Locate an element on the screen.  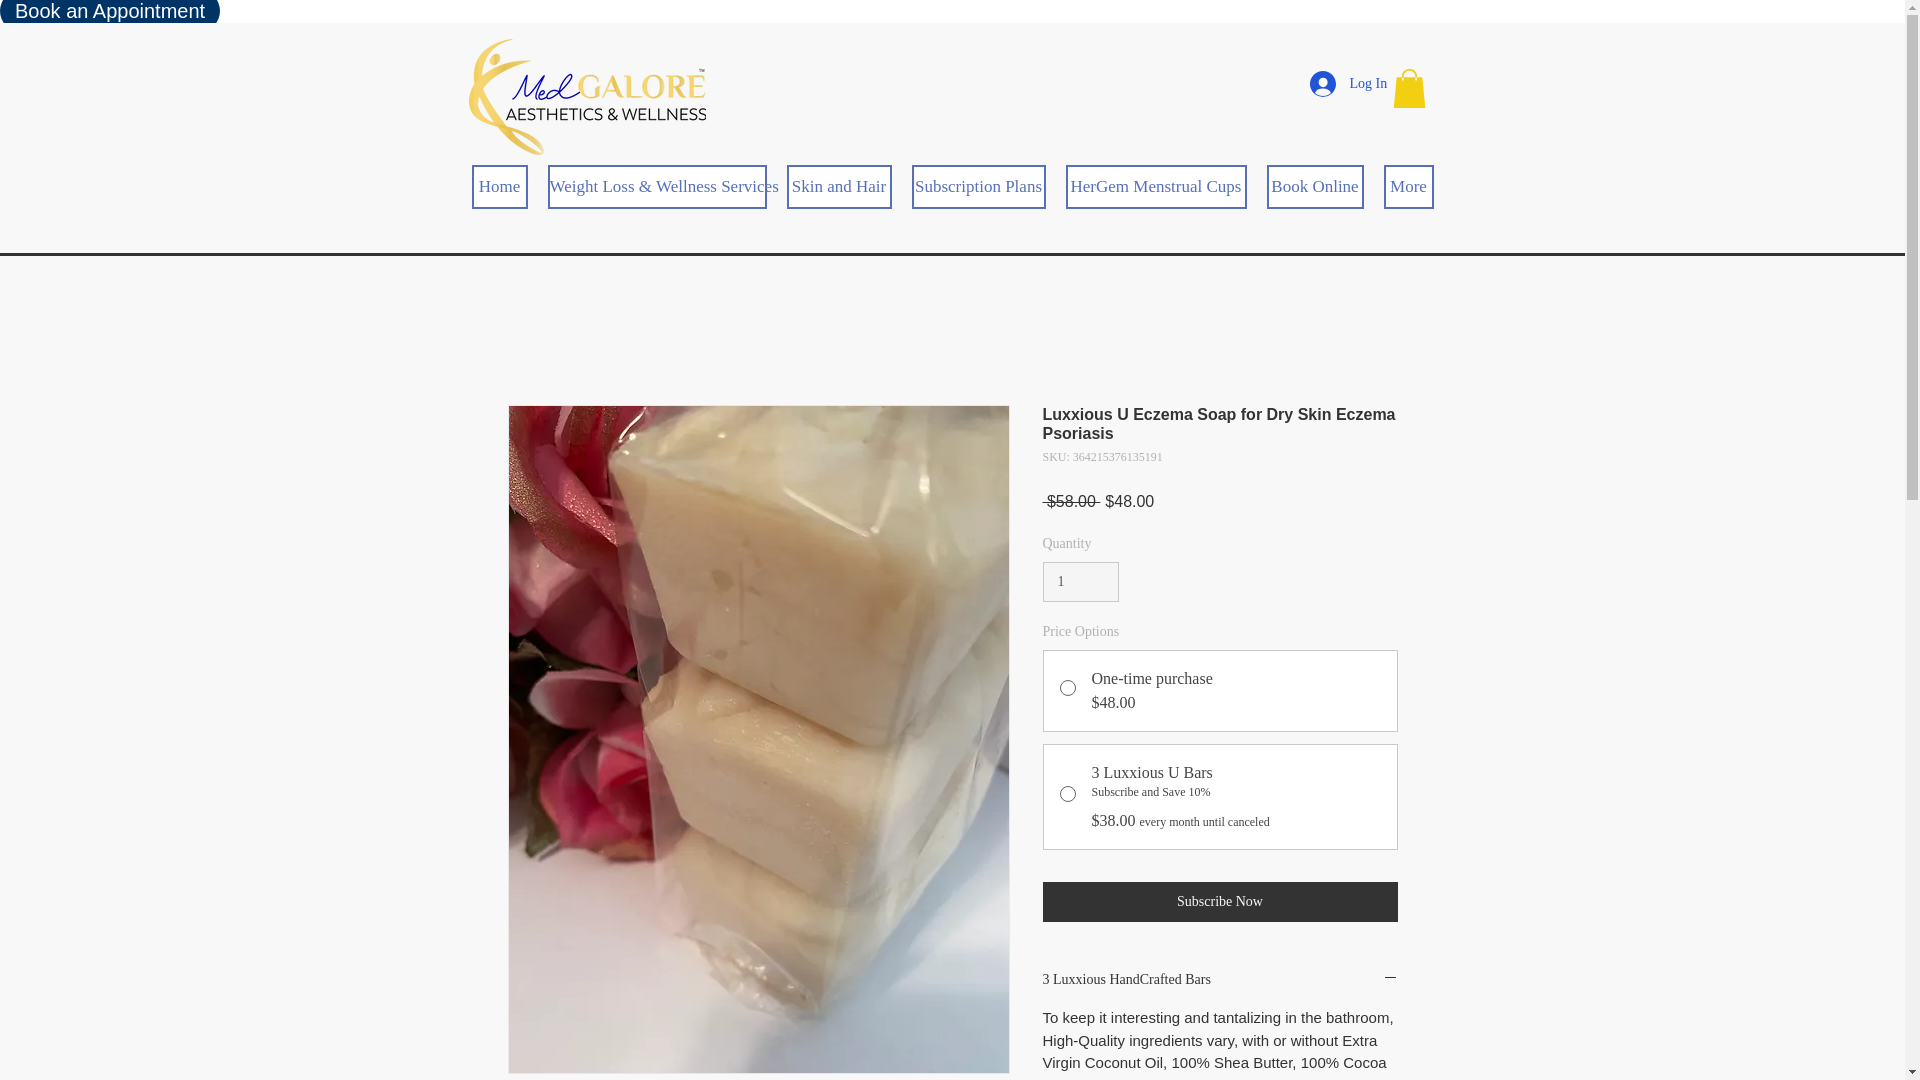
HerGem Menstrual Cups is located at coordinates (1156, 187).